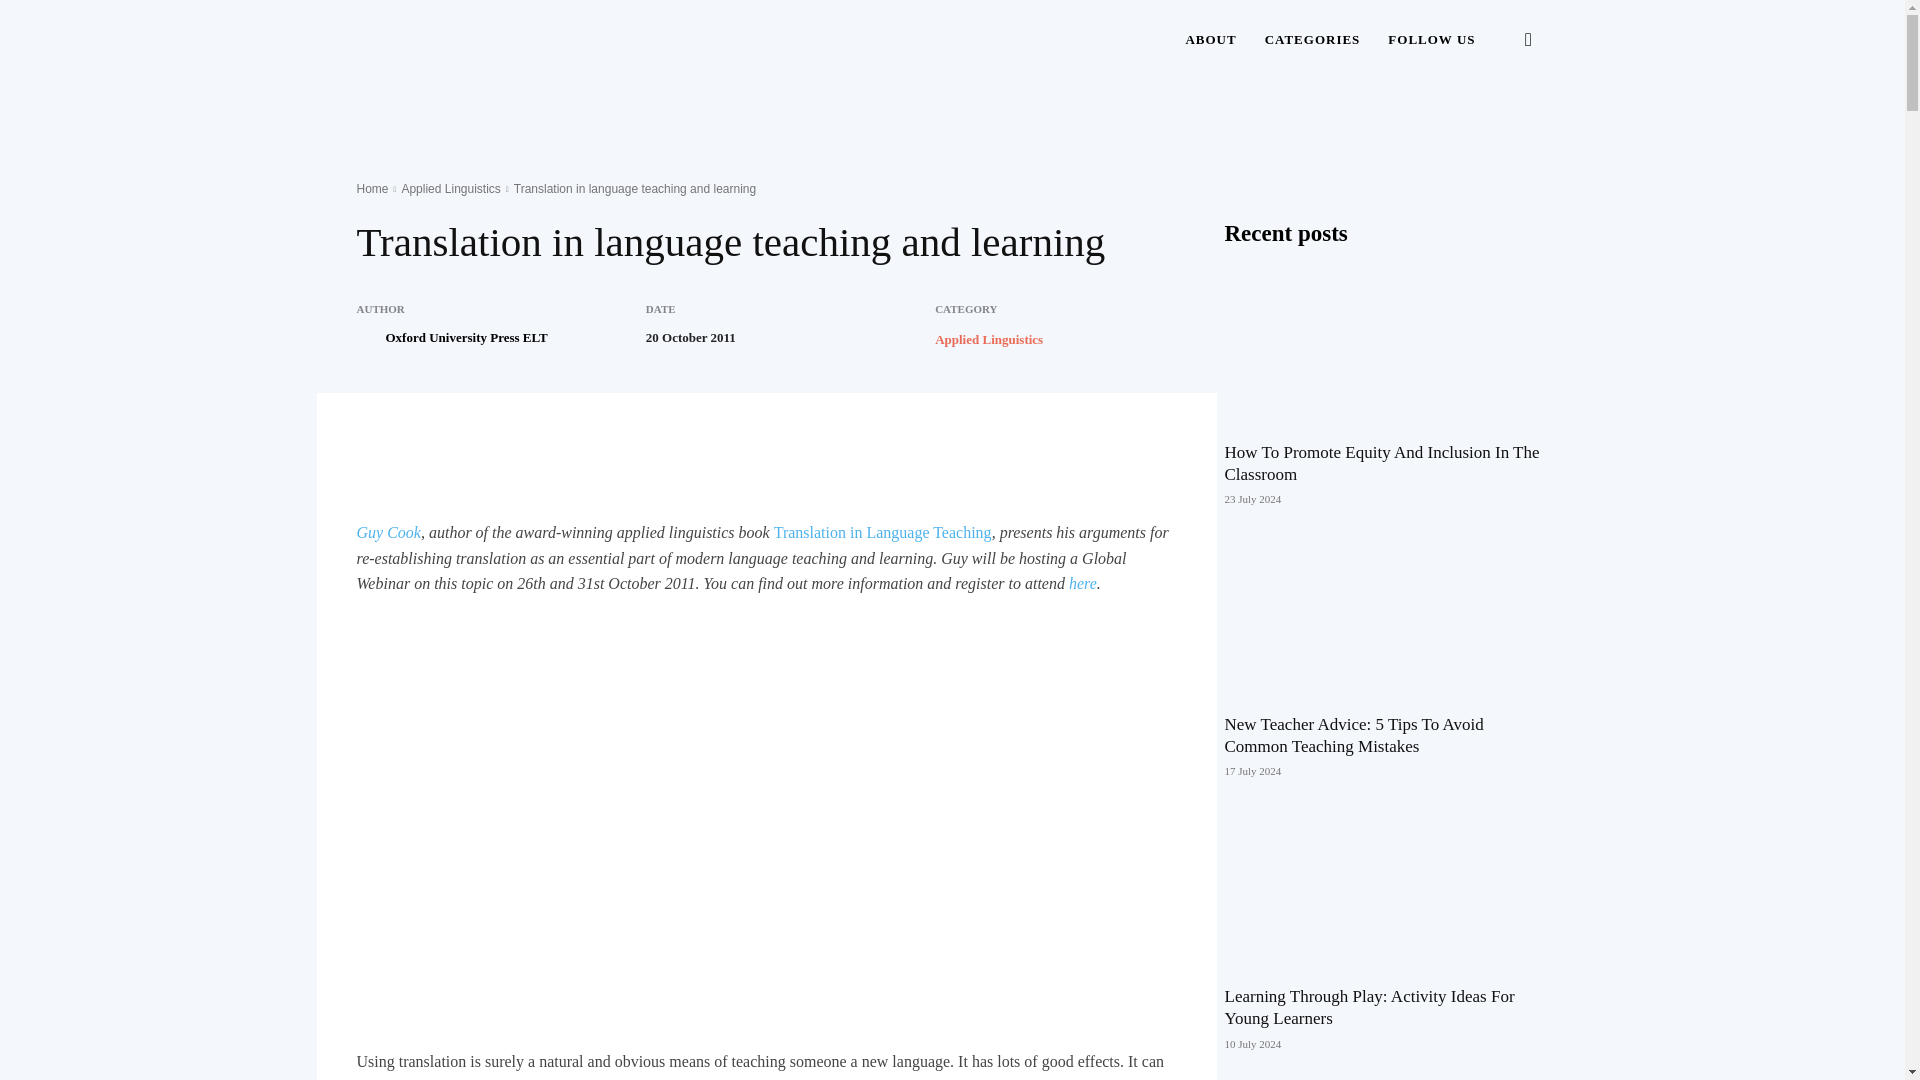  Describe the element at coordinates (1210, 40) in the screenshot. I see `ABOUT` at that location.